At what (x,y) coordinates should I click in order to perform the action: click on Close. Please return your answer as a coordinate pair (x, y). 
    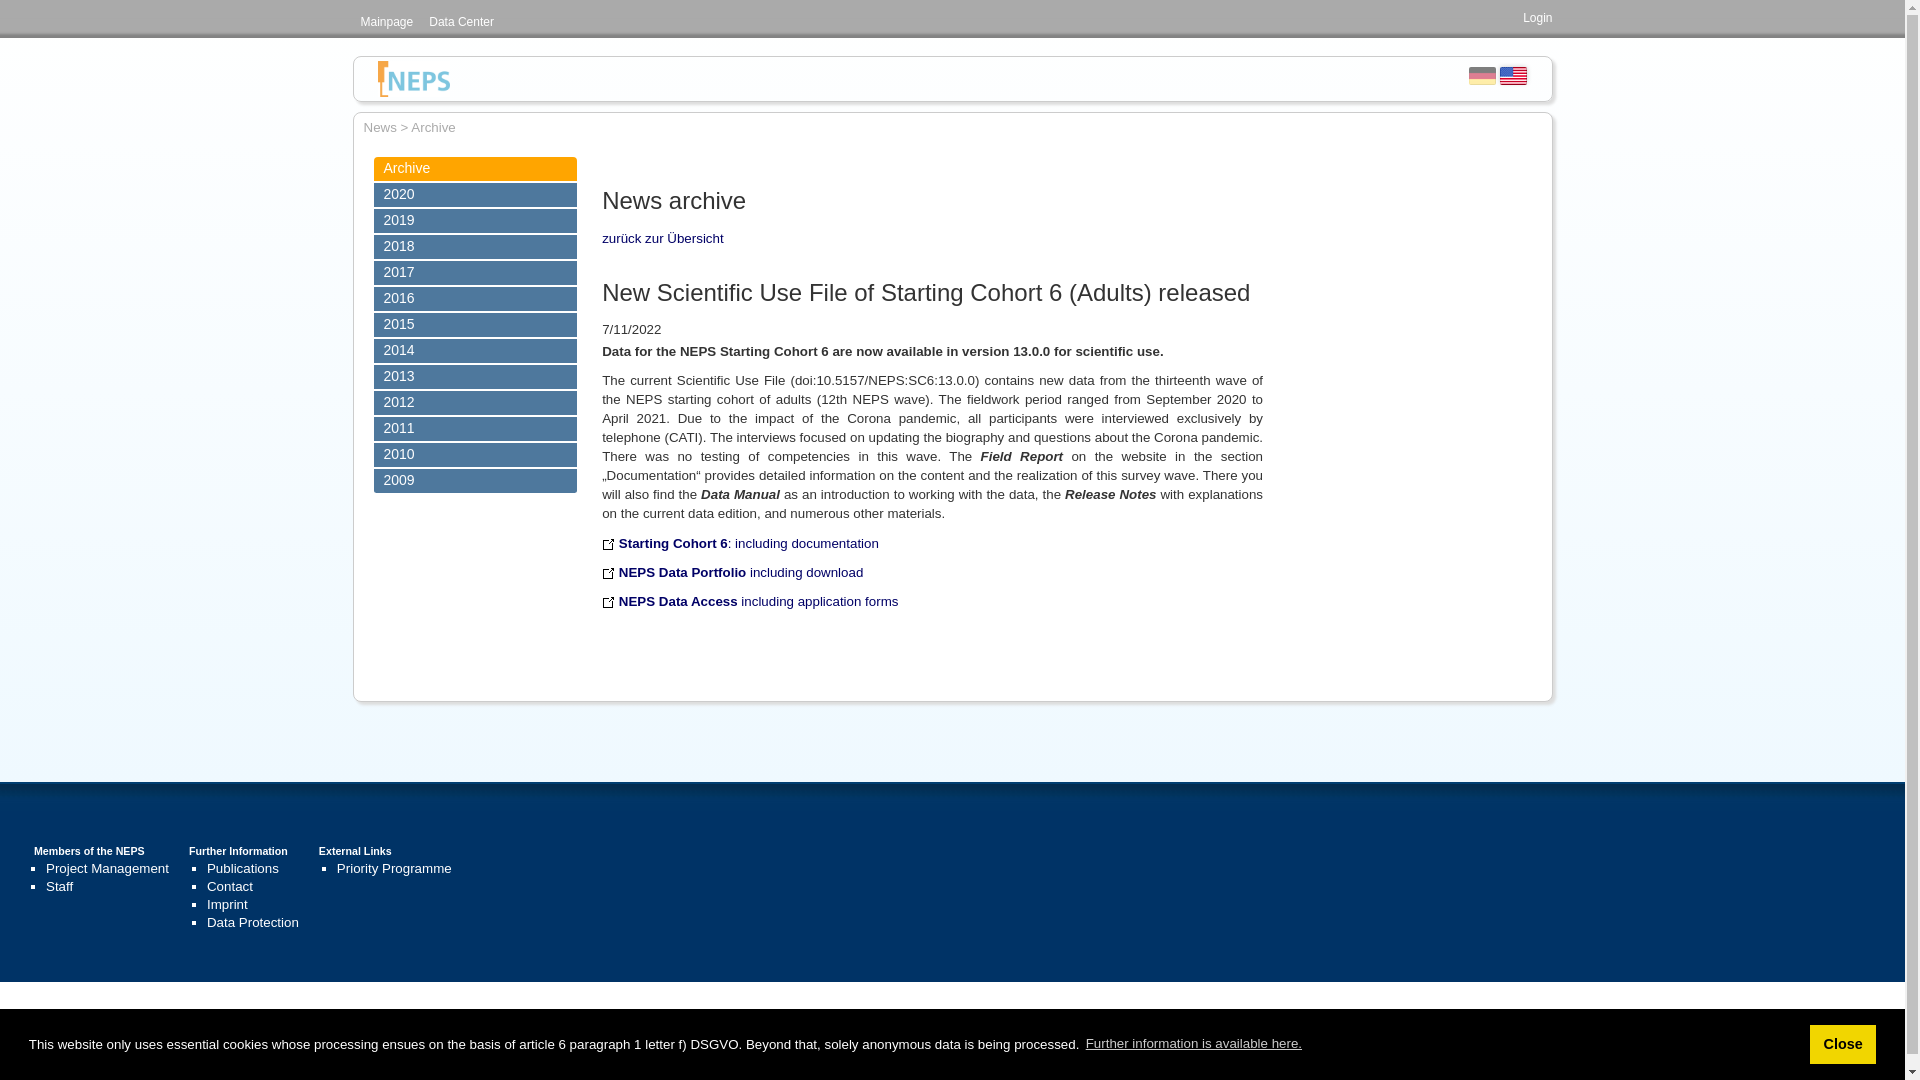
    Looking at the image, I should click on (1842, 1043).